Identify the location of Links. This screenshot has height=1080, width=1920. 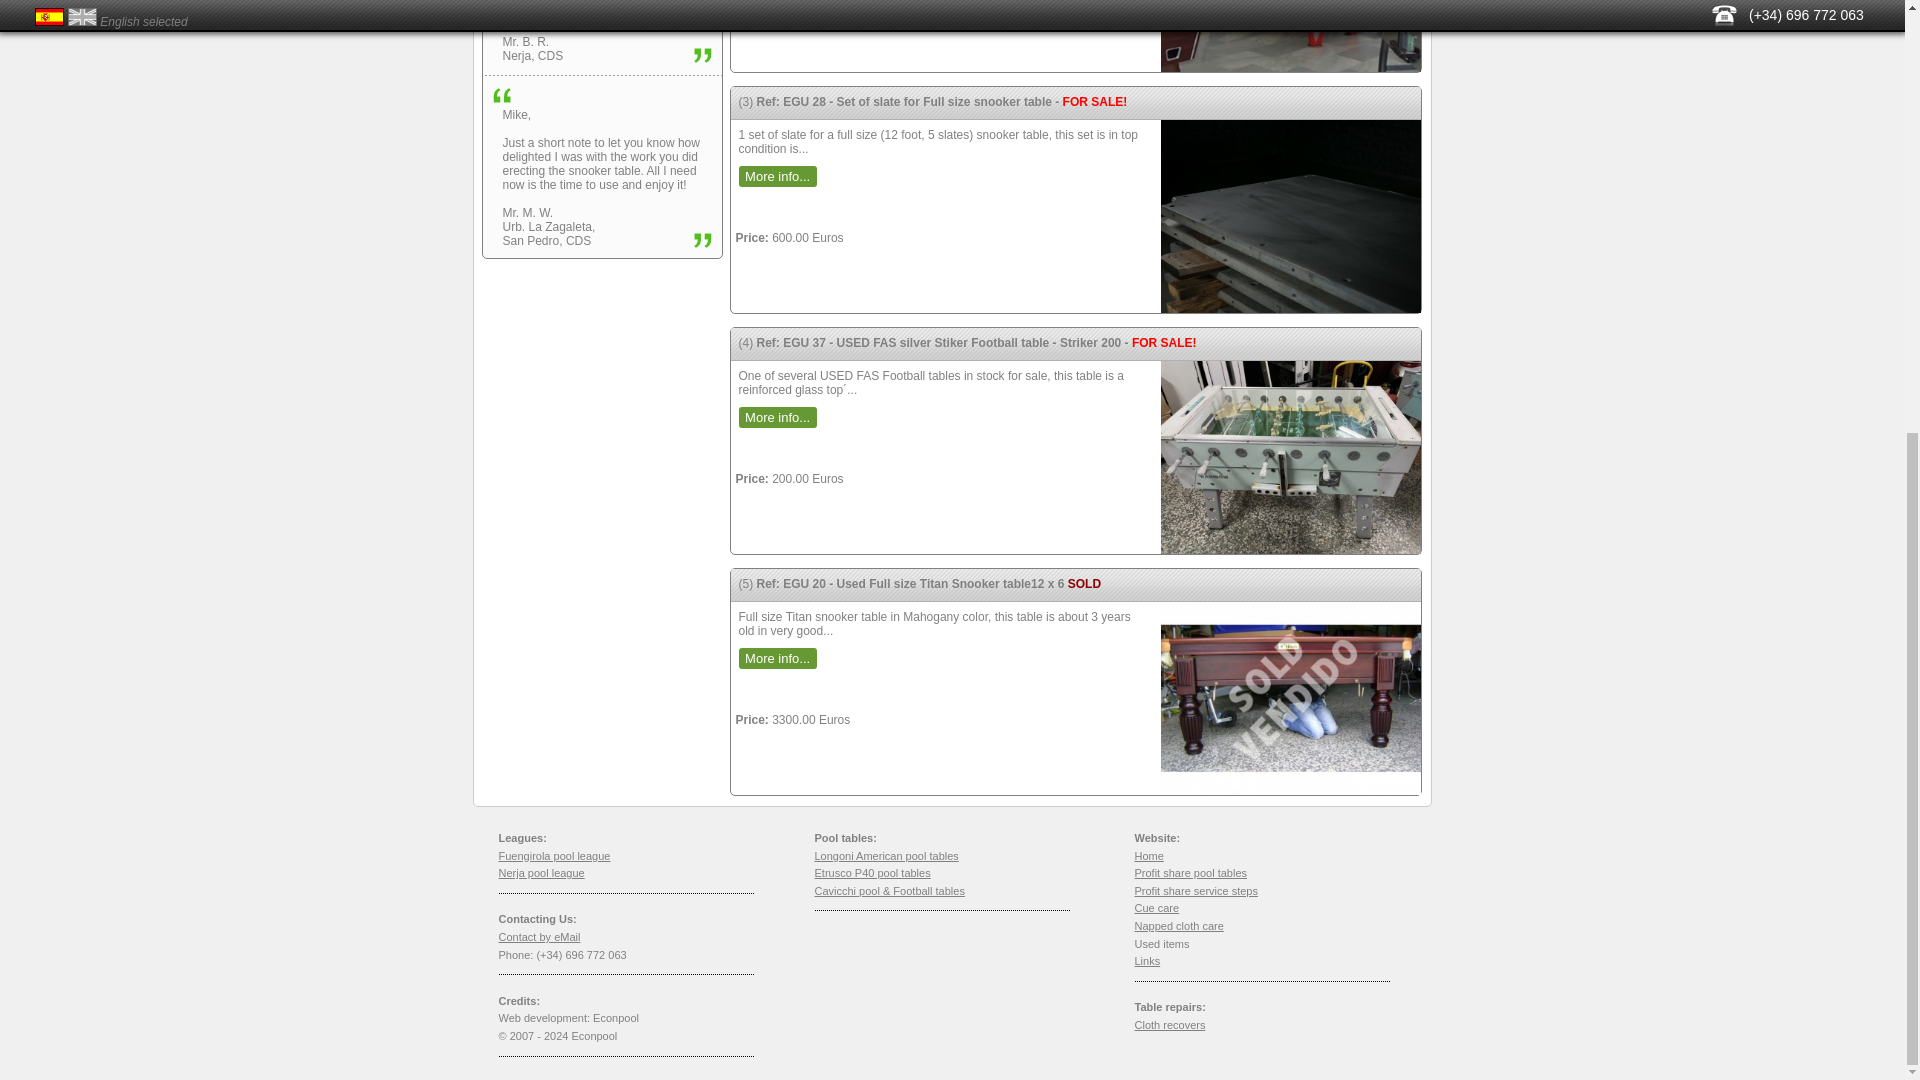
(1146, 960).